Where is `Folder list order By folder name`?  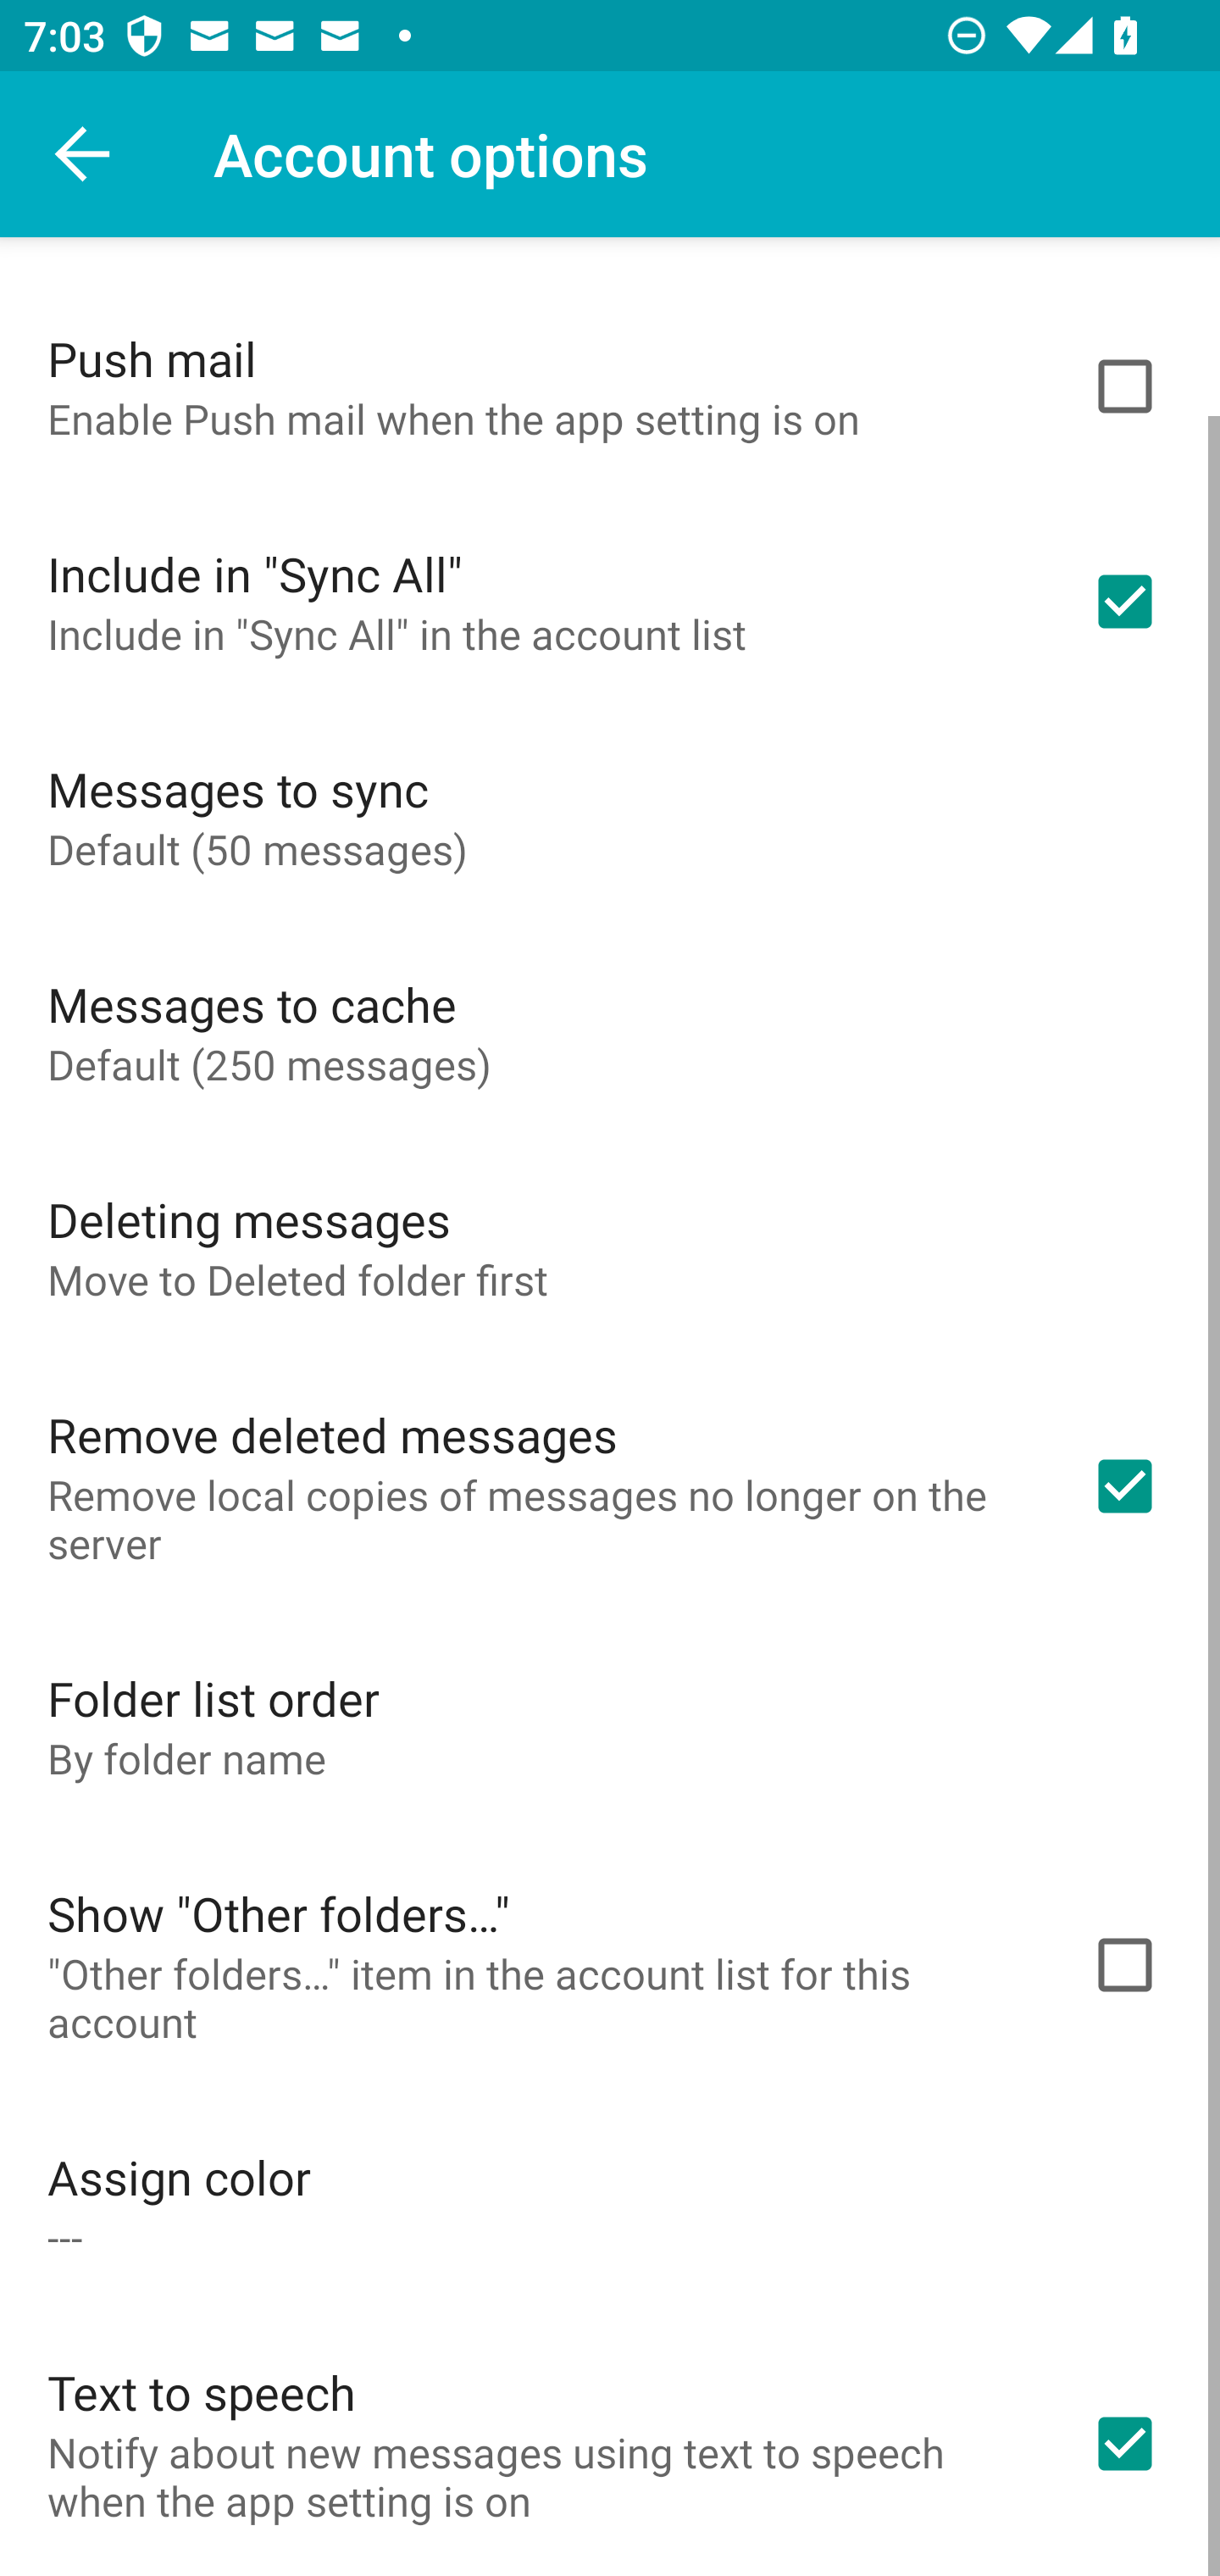
Folder list order By folder name is located at coordinates (610, 1725).